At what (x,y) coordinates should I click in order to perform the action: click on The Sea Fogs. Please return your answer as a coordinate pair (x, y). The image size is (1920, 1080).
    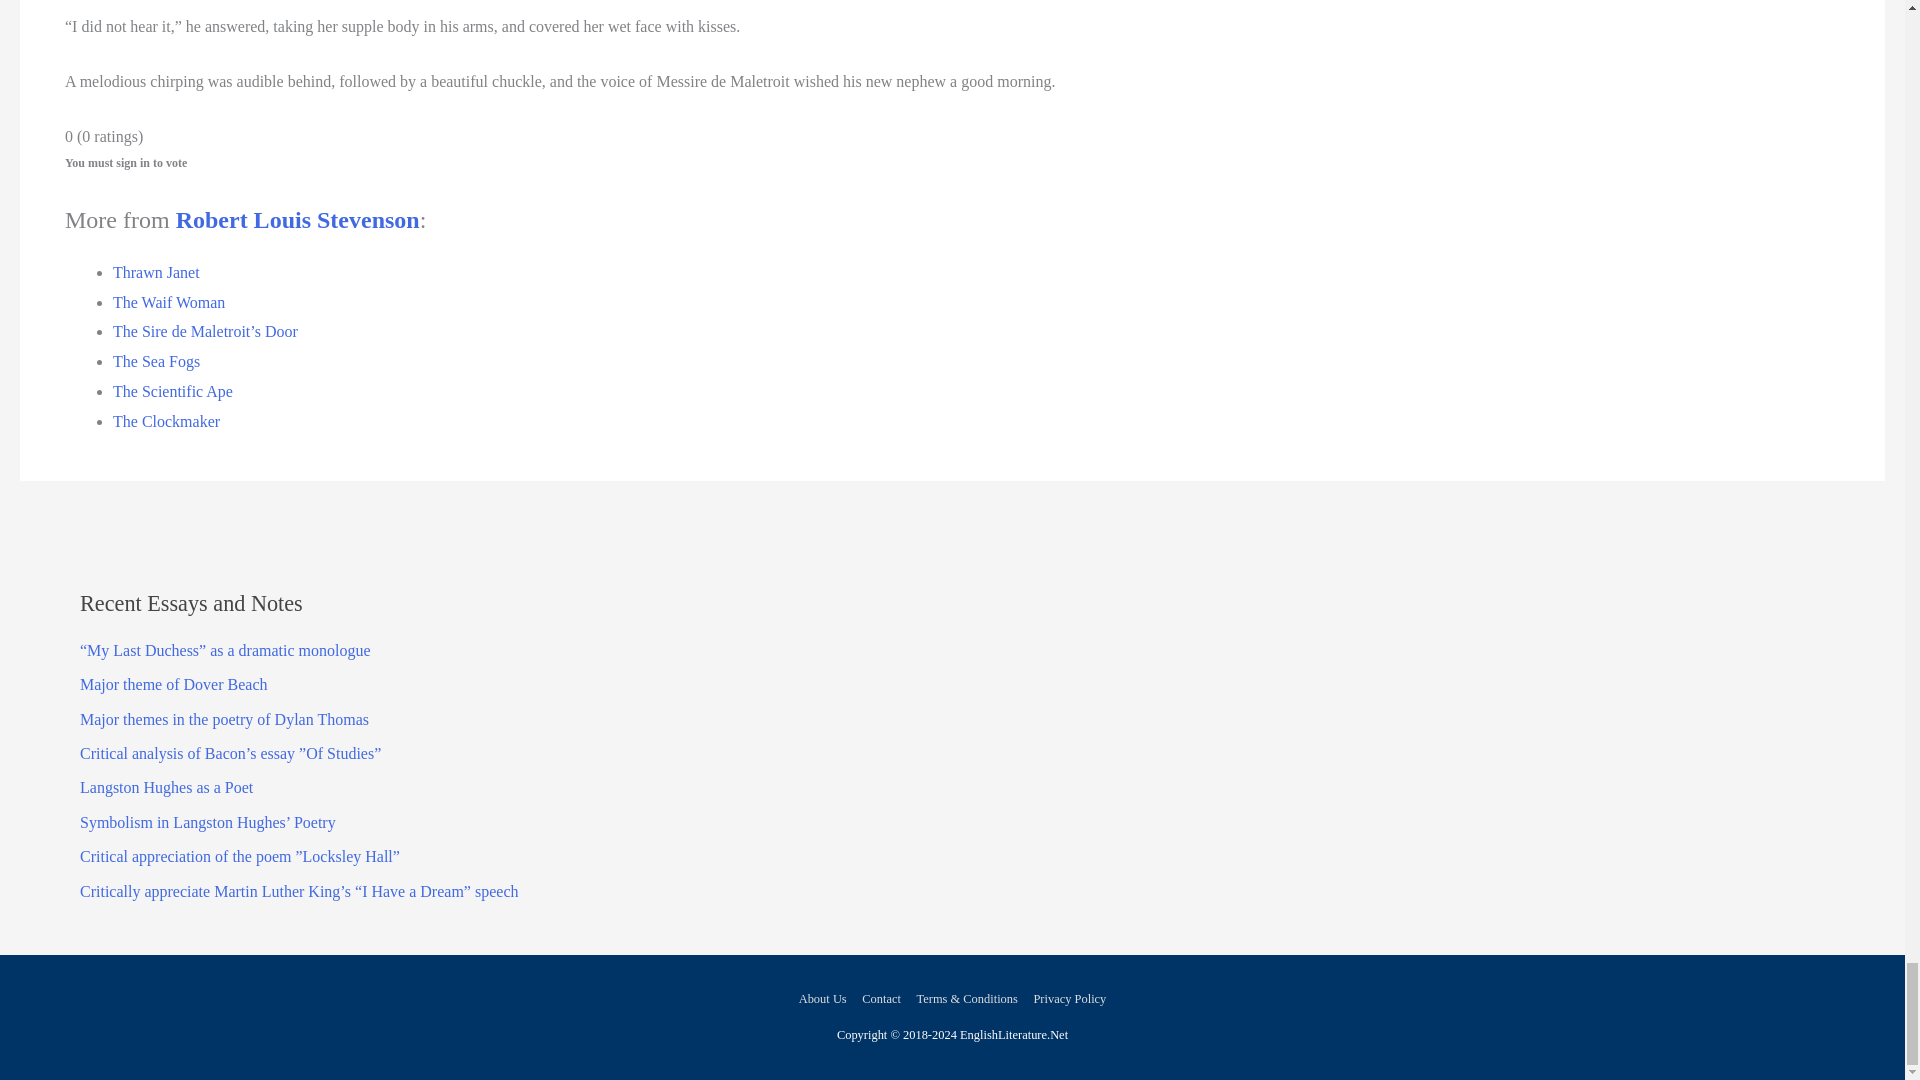
    Looking at the image, I should click on (156, 362).